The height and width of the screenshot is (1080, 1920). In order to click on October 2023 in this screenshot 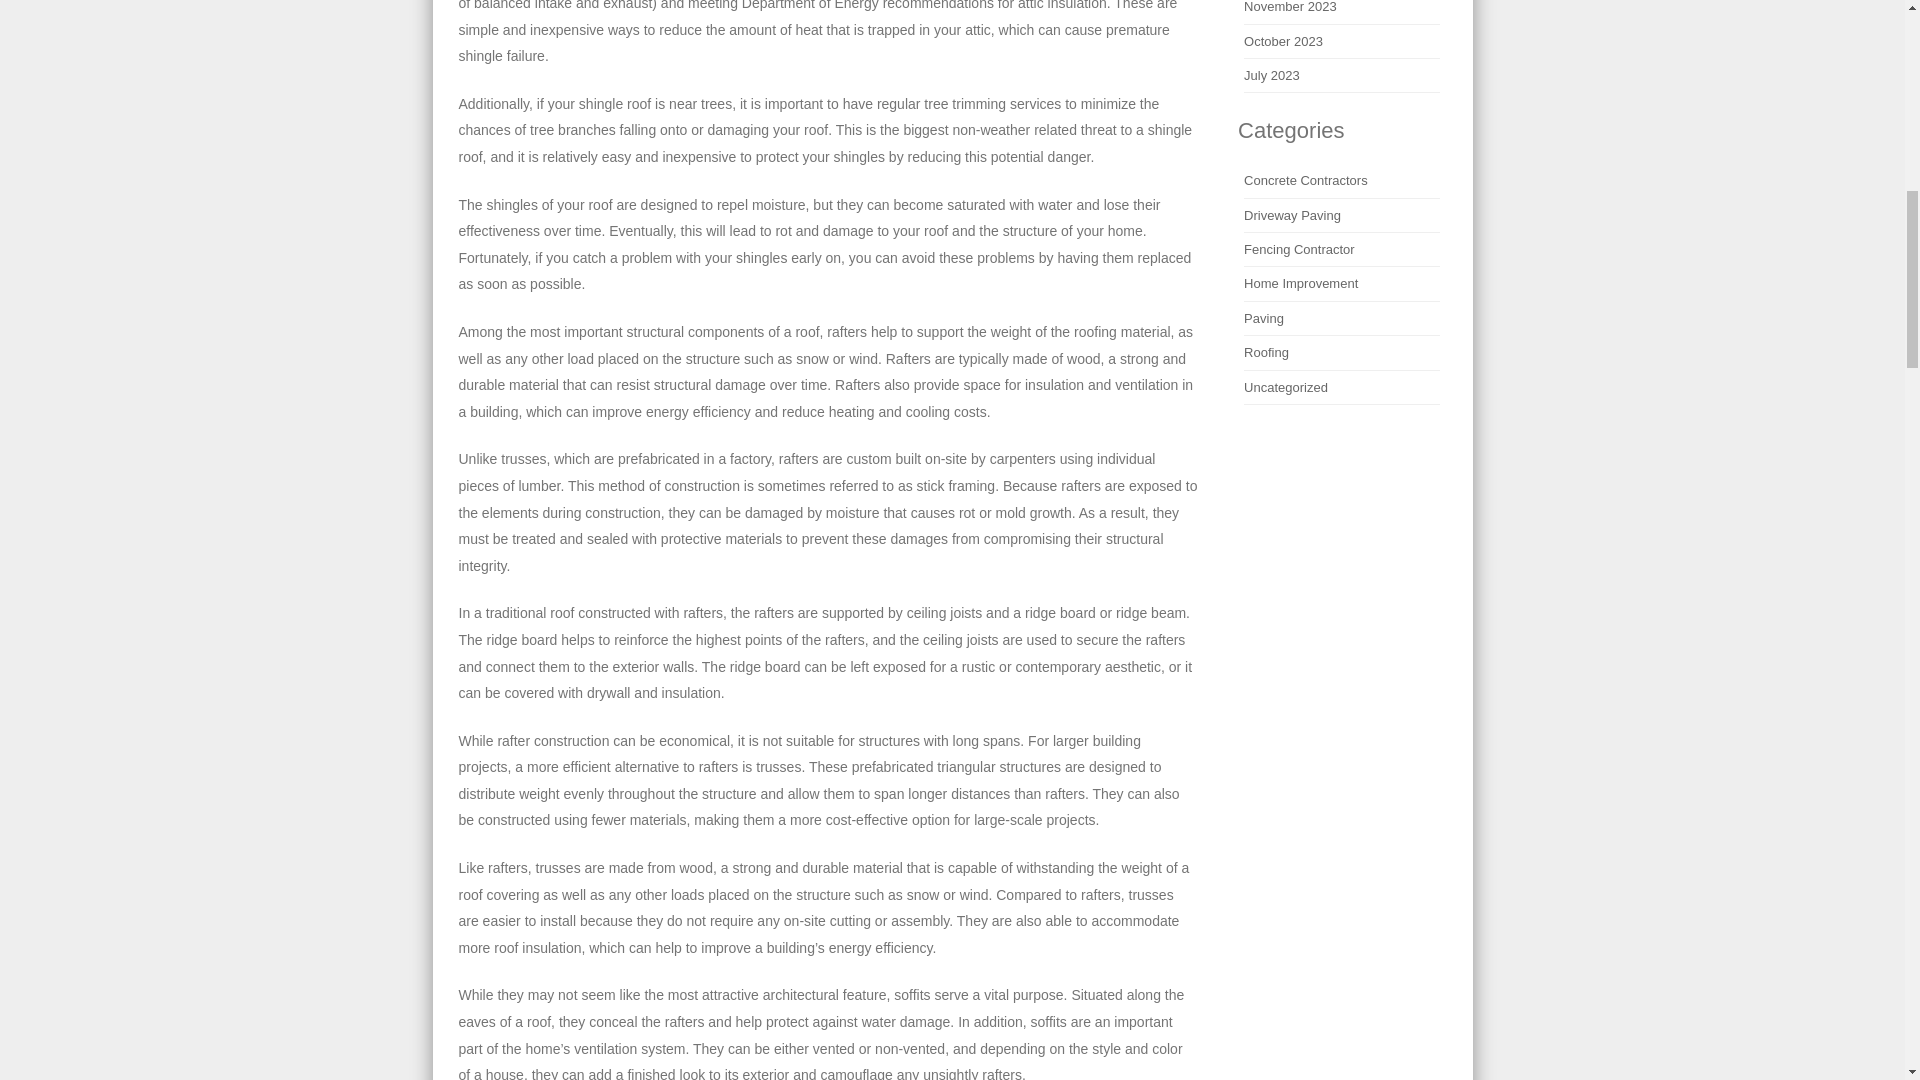, I will do `click(1283, 40)`.